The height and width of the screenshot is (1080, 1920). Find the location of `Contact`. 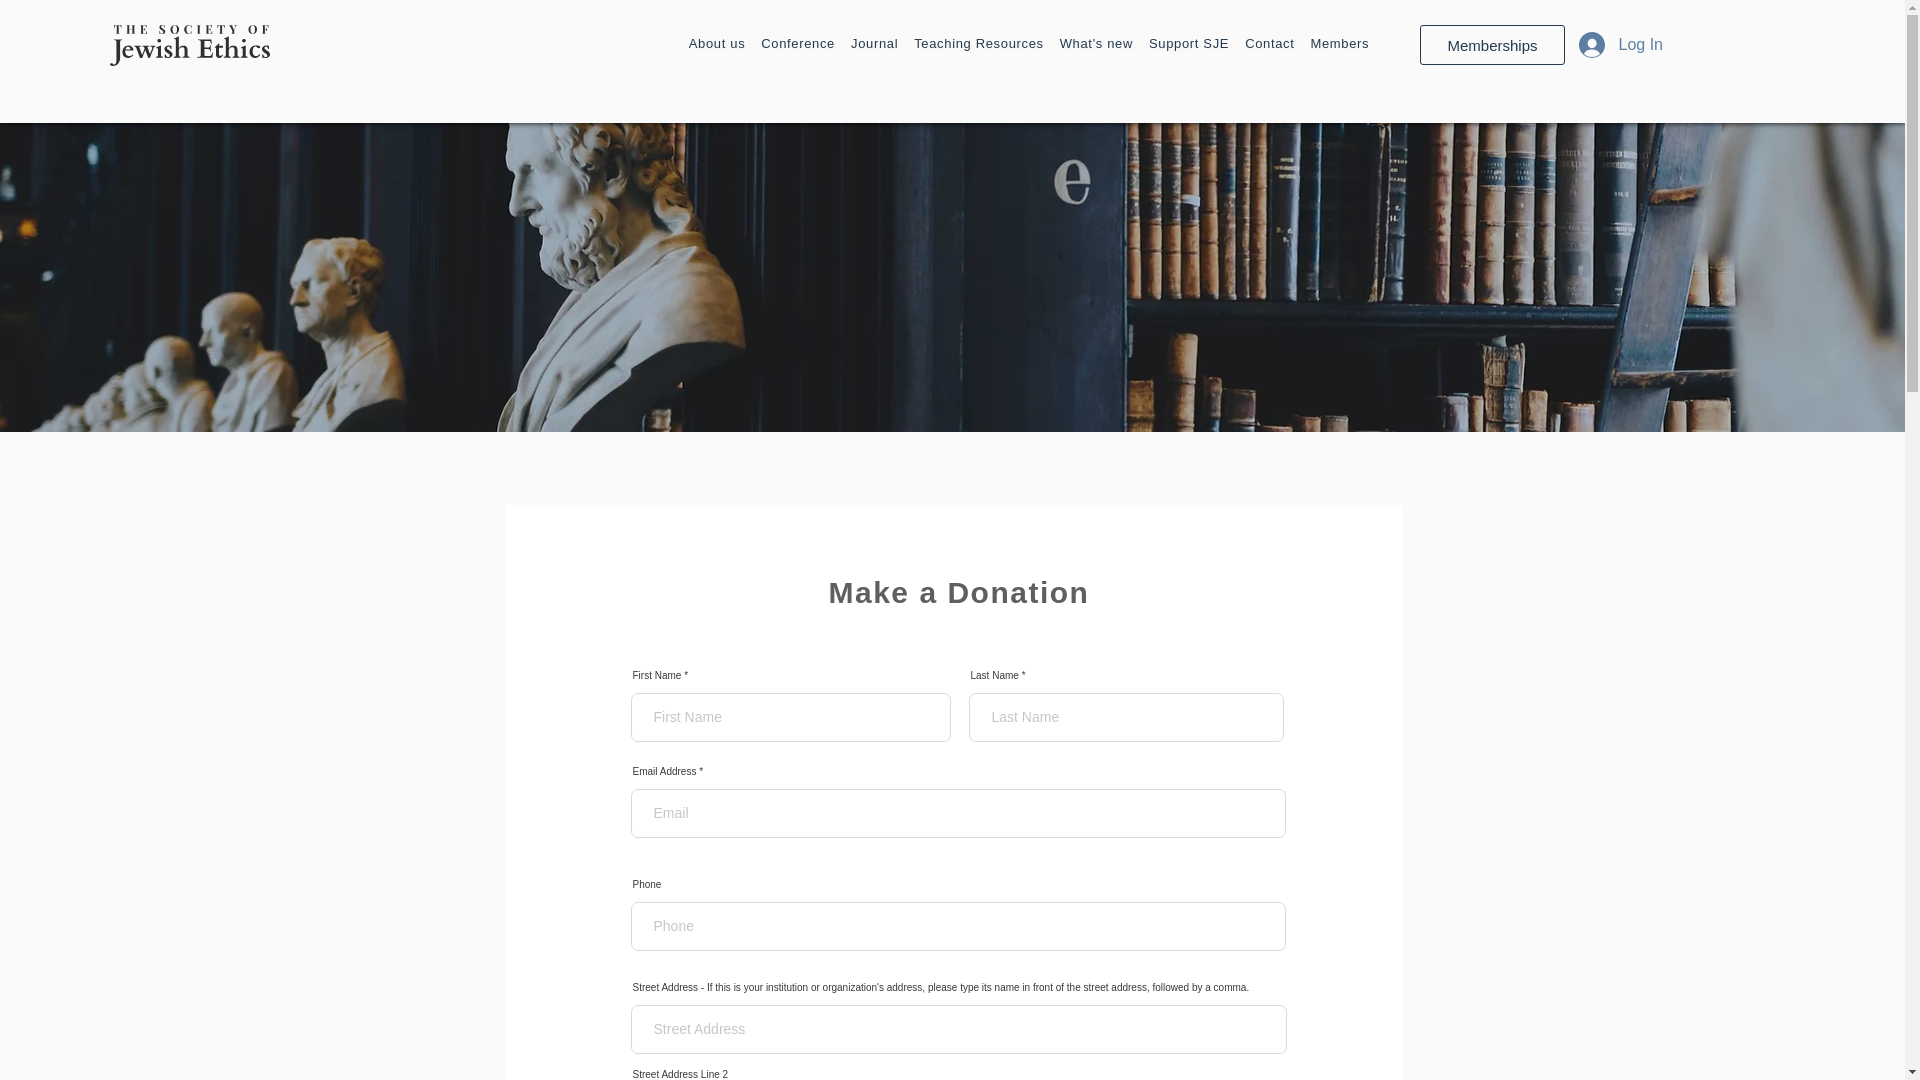

Contact is located at coordinates (1268, 44).